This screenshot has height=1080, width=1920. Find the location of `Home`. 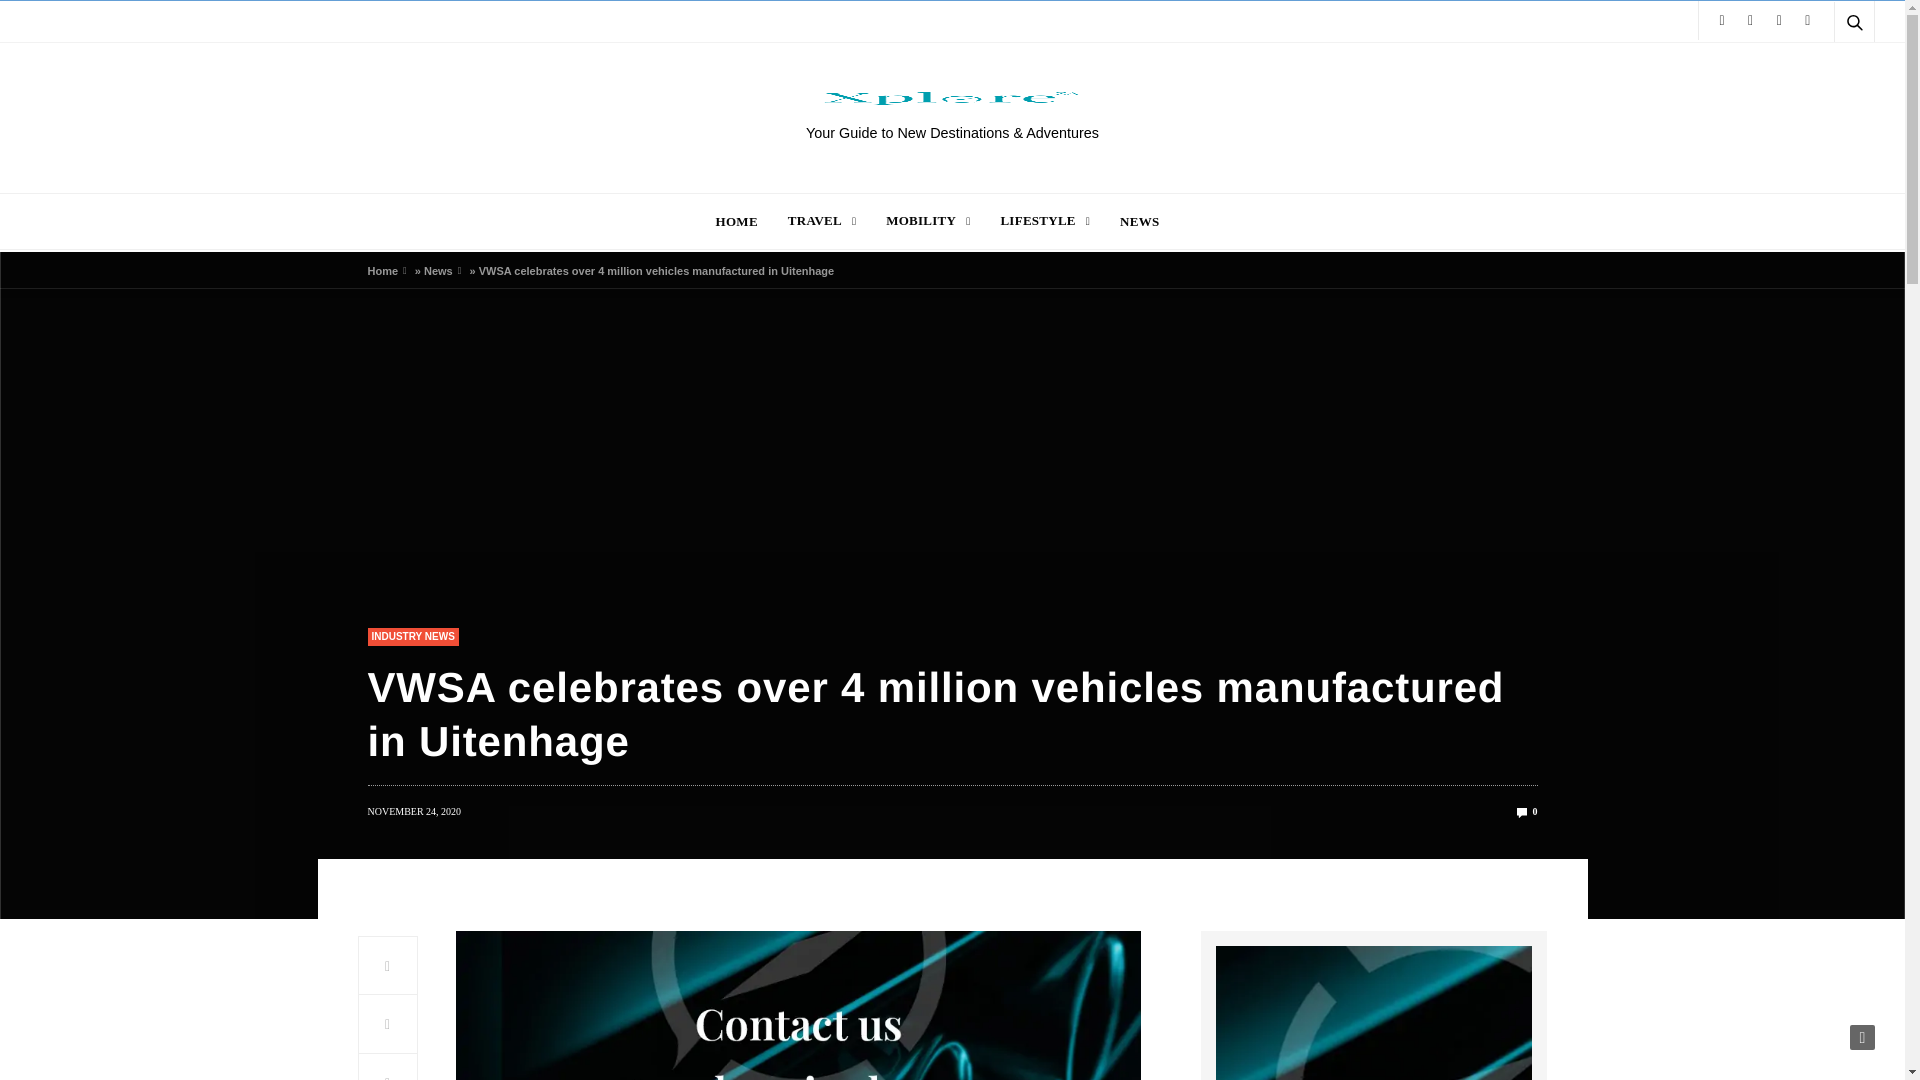

Home is located at coordinates (384, 270).